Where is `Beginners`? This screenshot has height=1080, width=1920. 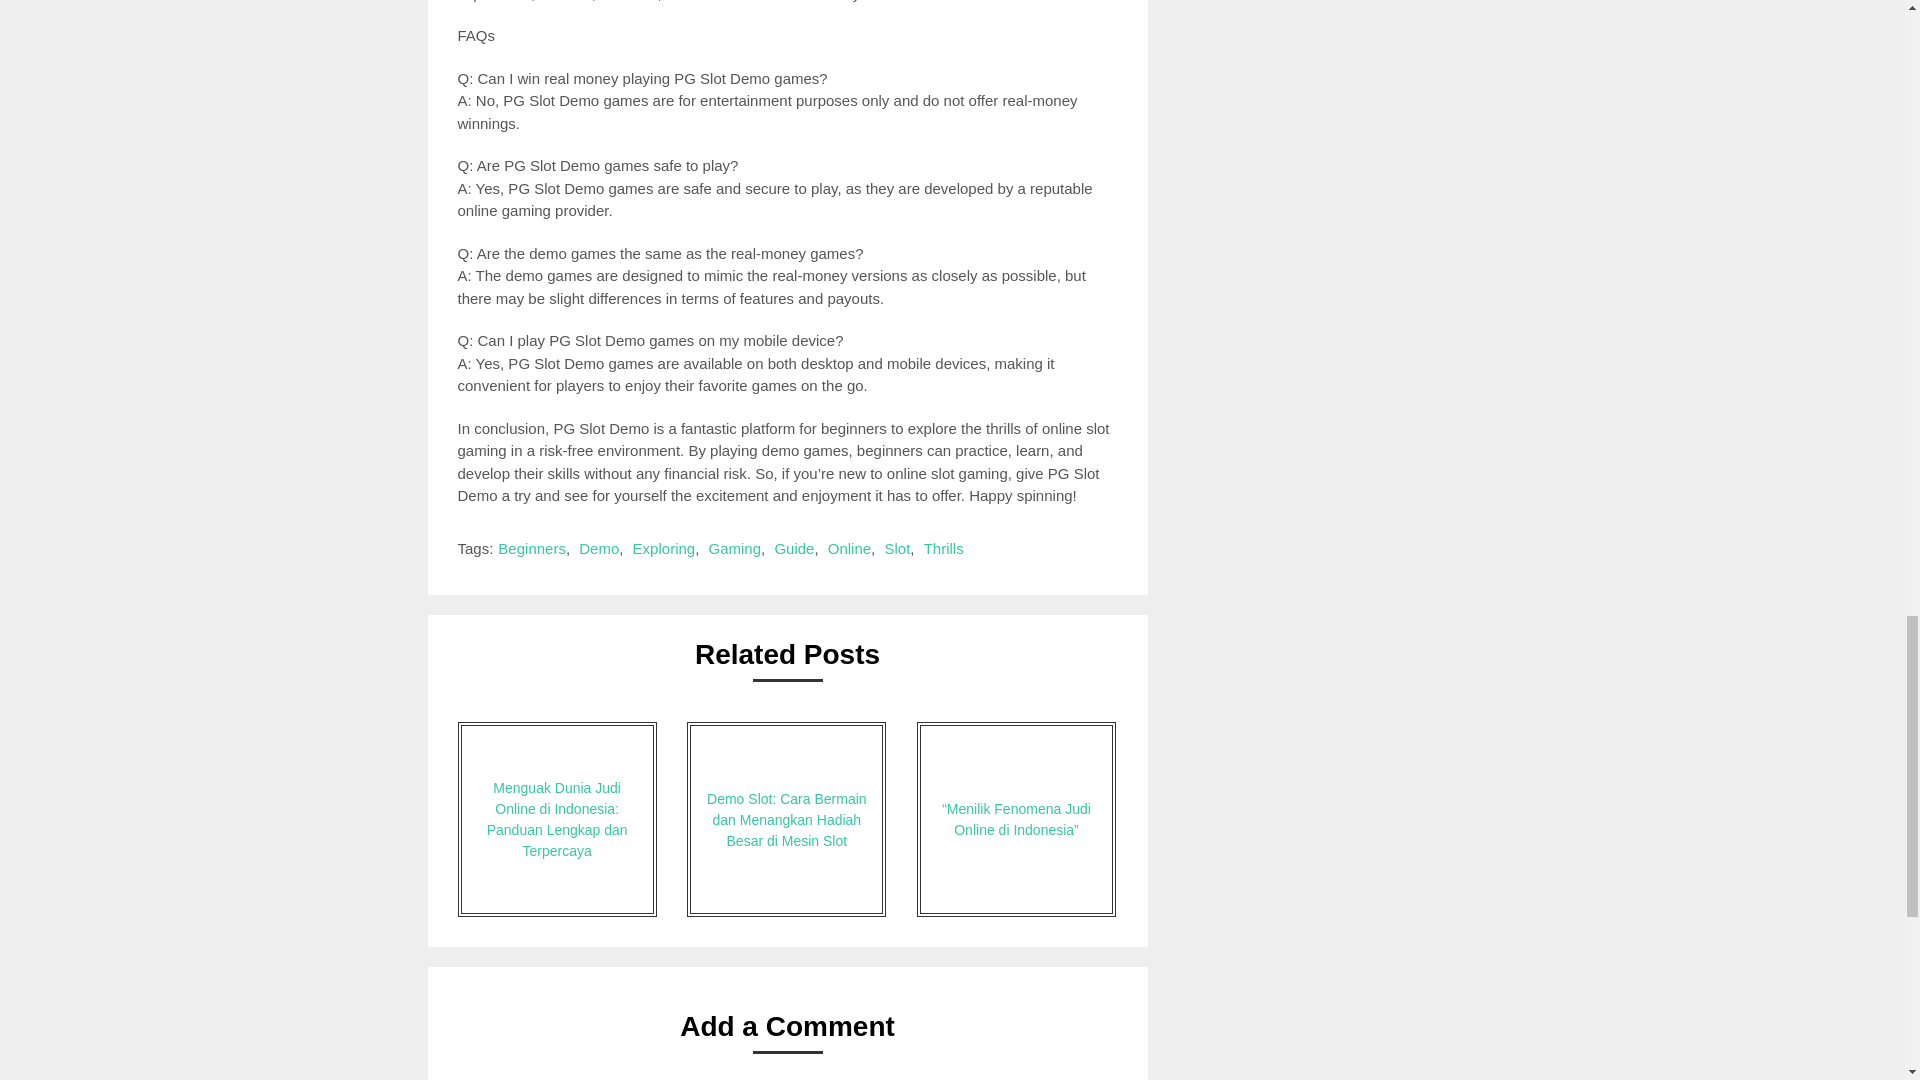
Beginners is located at coordinates (532, 548).